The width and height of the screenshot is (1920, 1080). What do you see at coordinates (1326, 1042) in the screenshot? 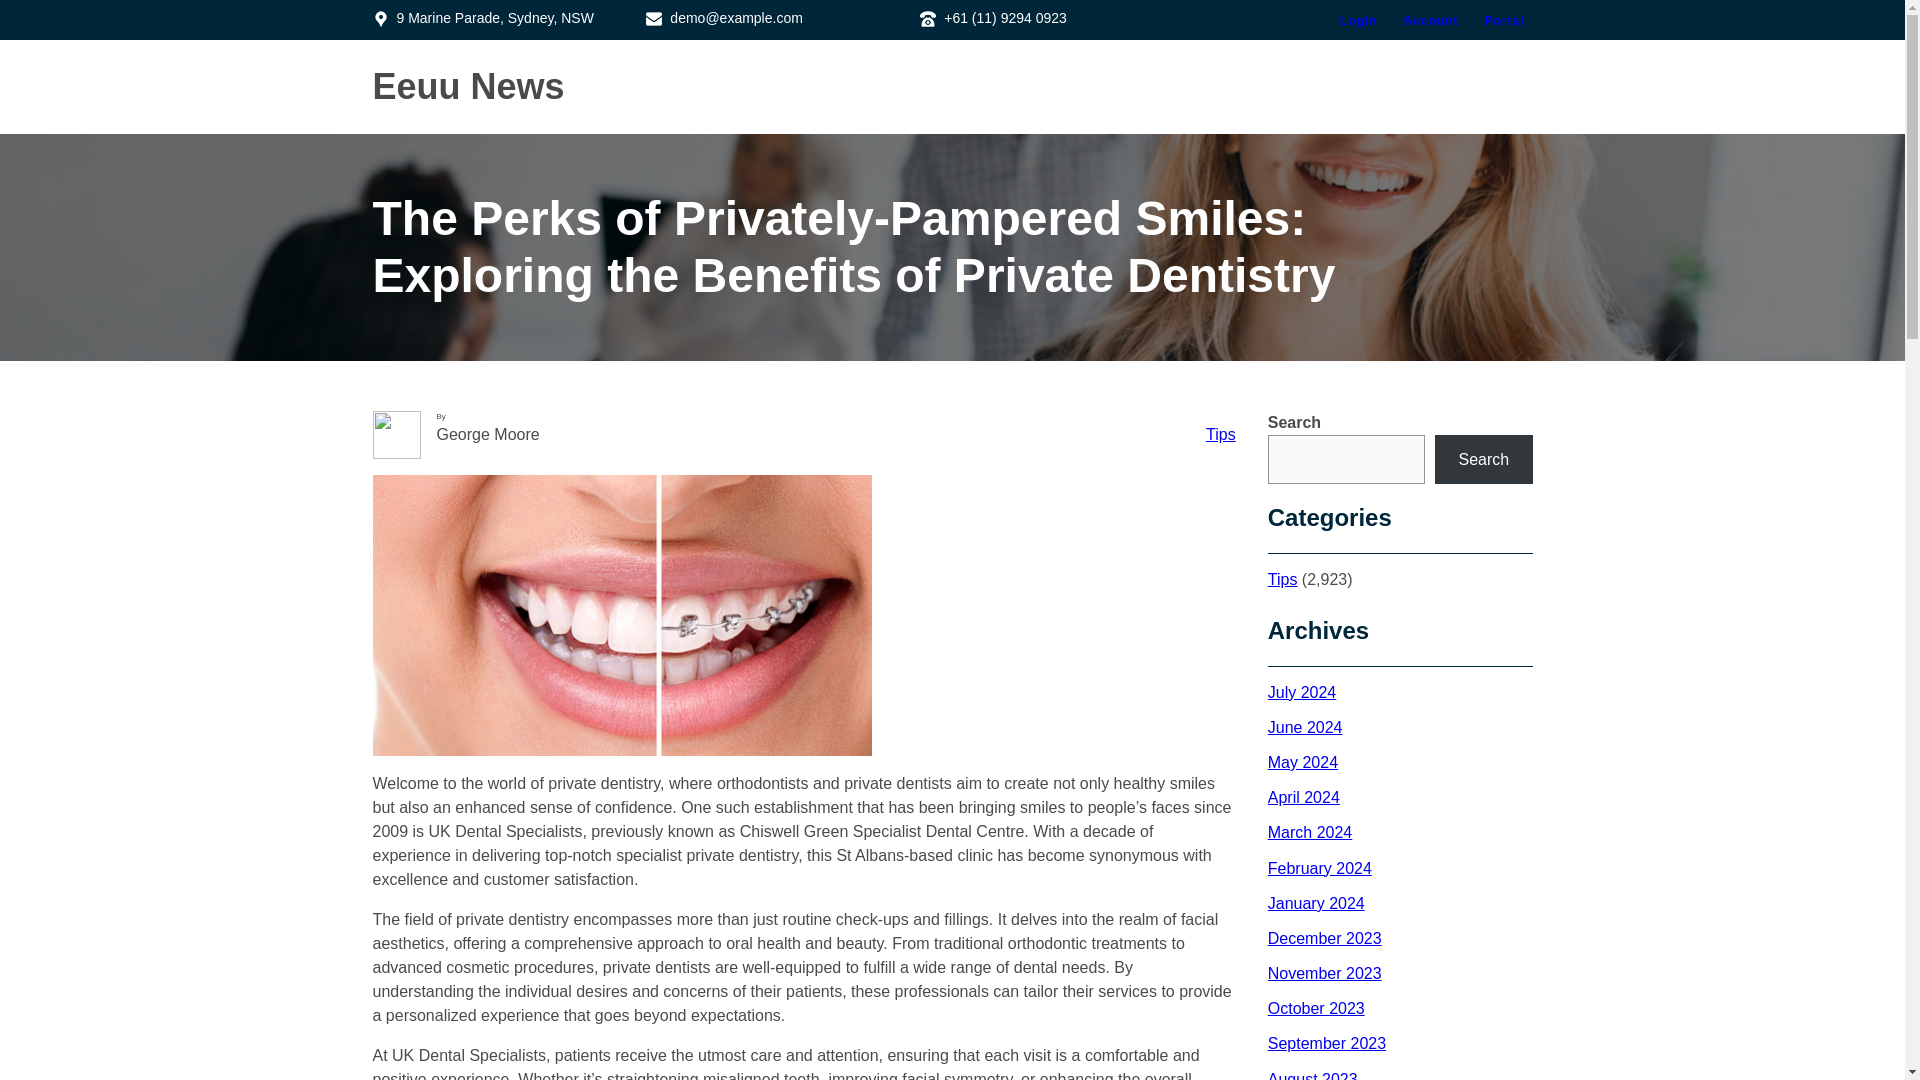
I see `September 2023` at bounding box center [1326, 1042].